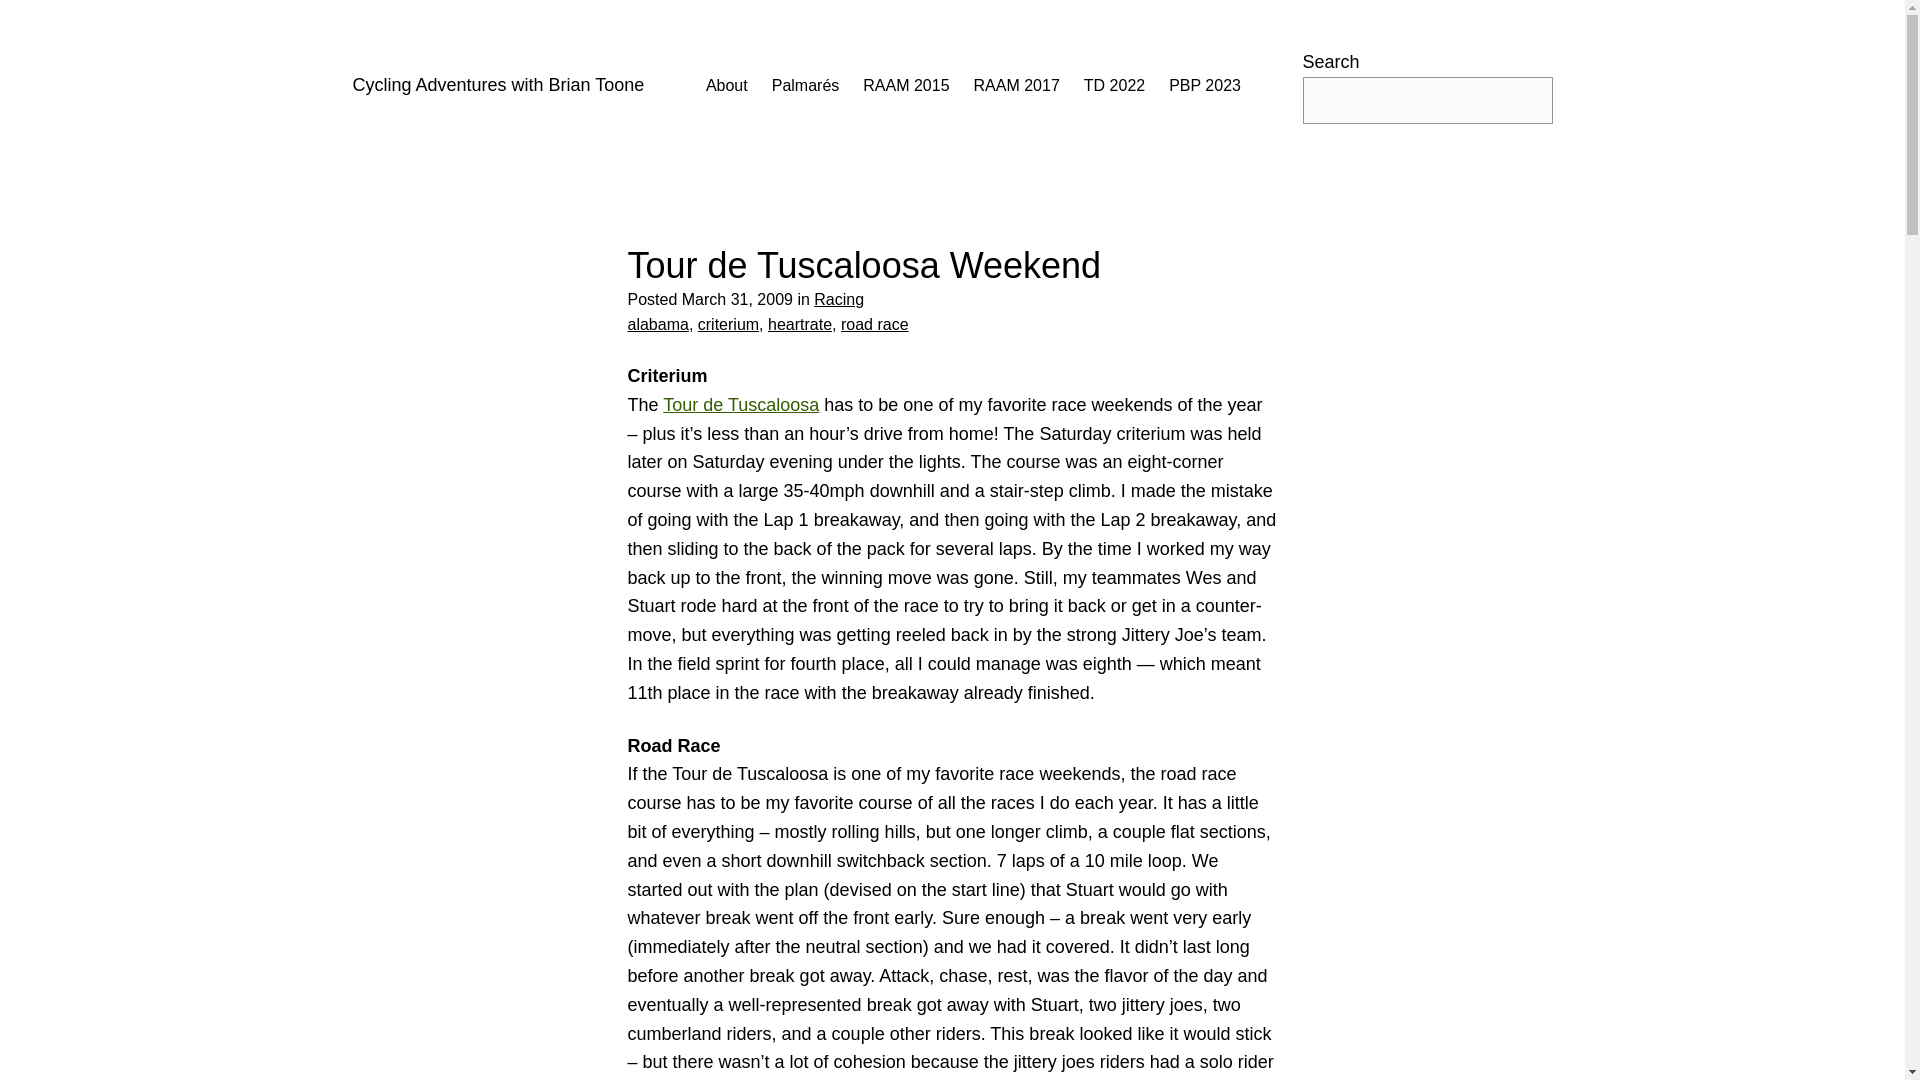  I want to click on RAAM 2015, so click(905, 86).